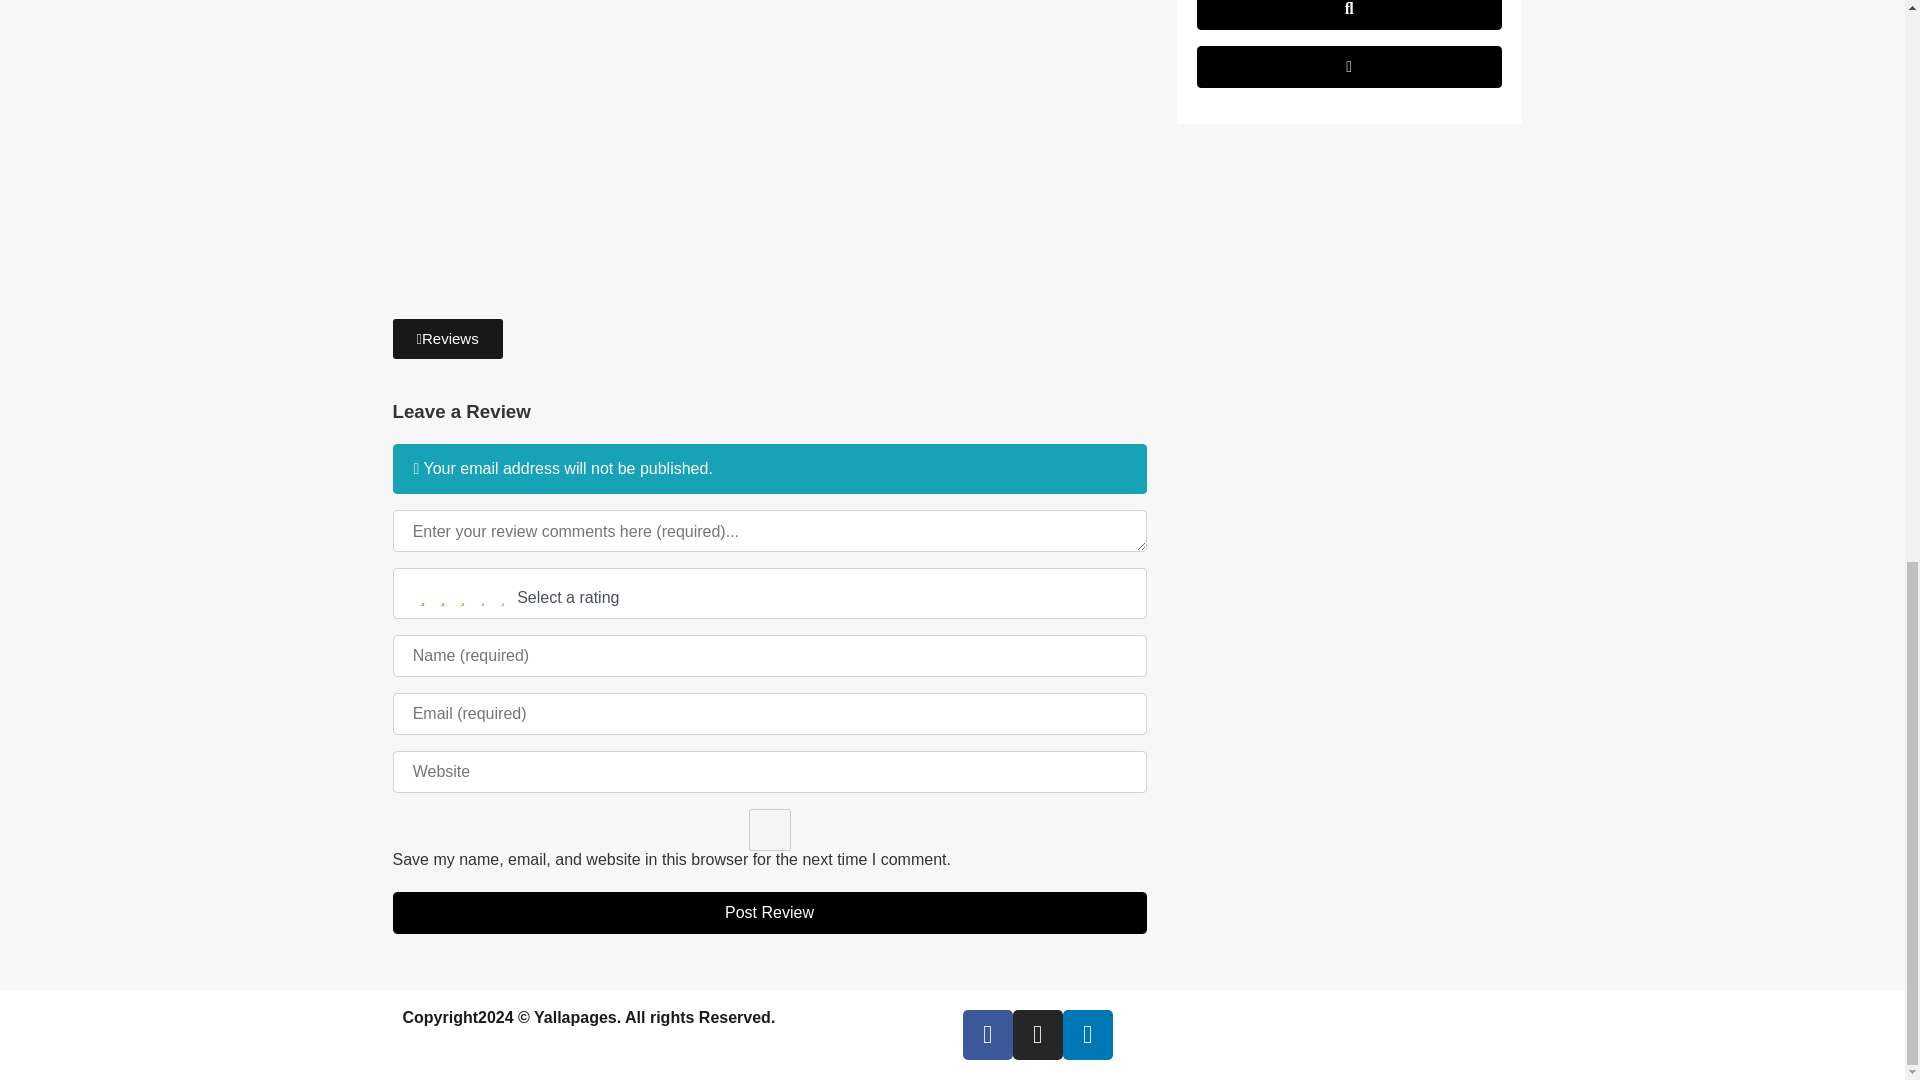 This screenshot has height=1080, width=1920. What do you see at coordinates (443, 597) in the screenshot?
I see `Poor` at bounding box center [443, 597].